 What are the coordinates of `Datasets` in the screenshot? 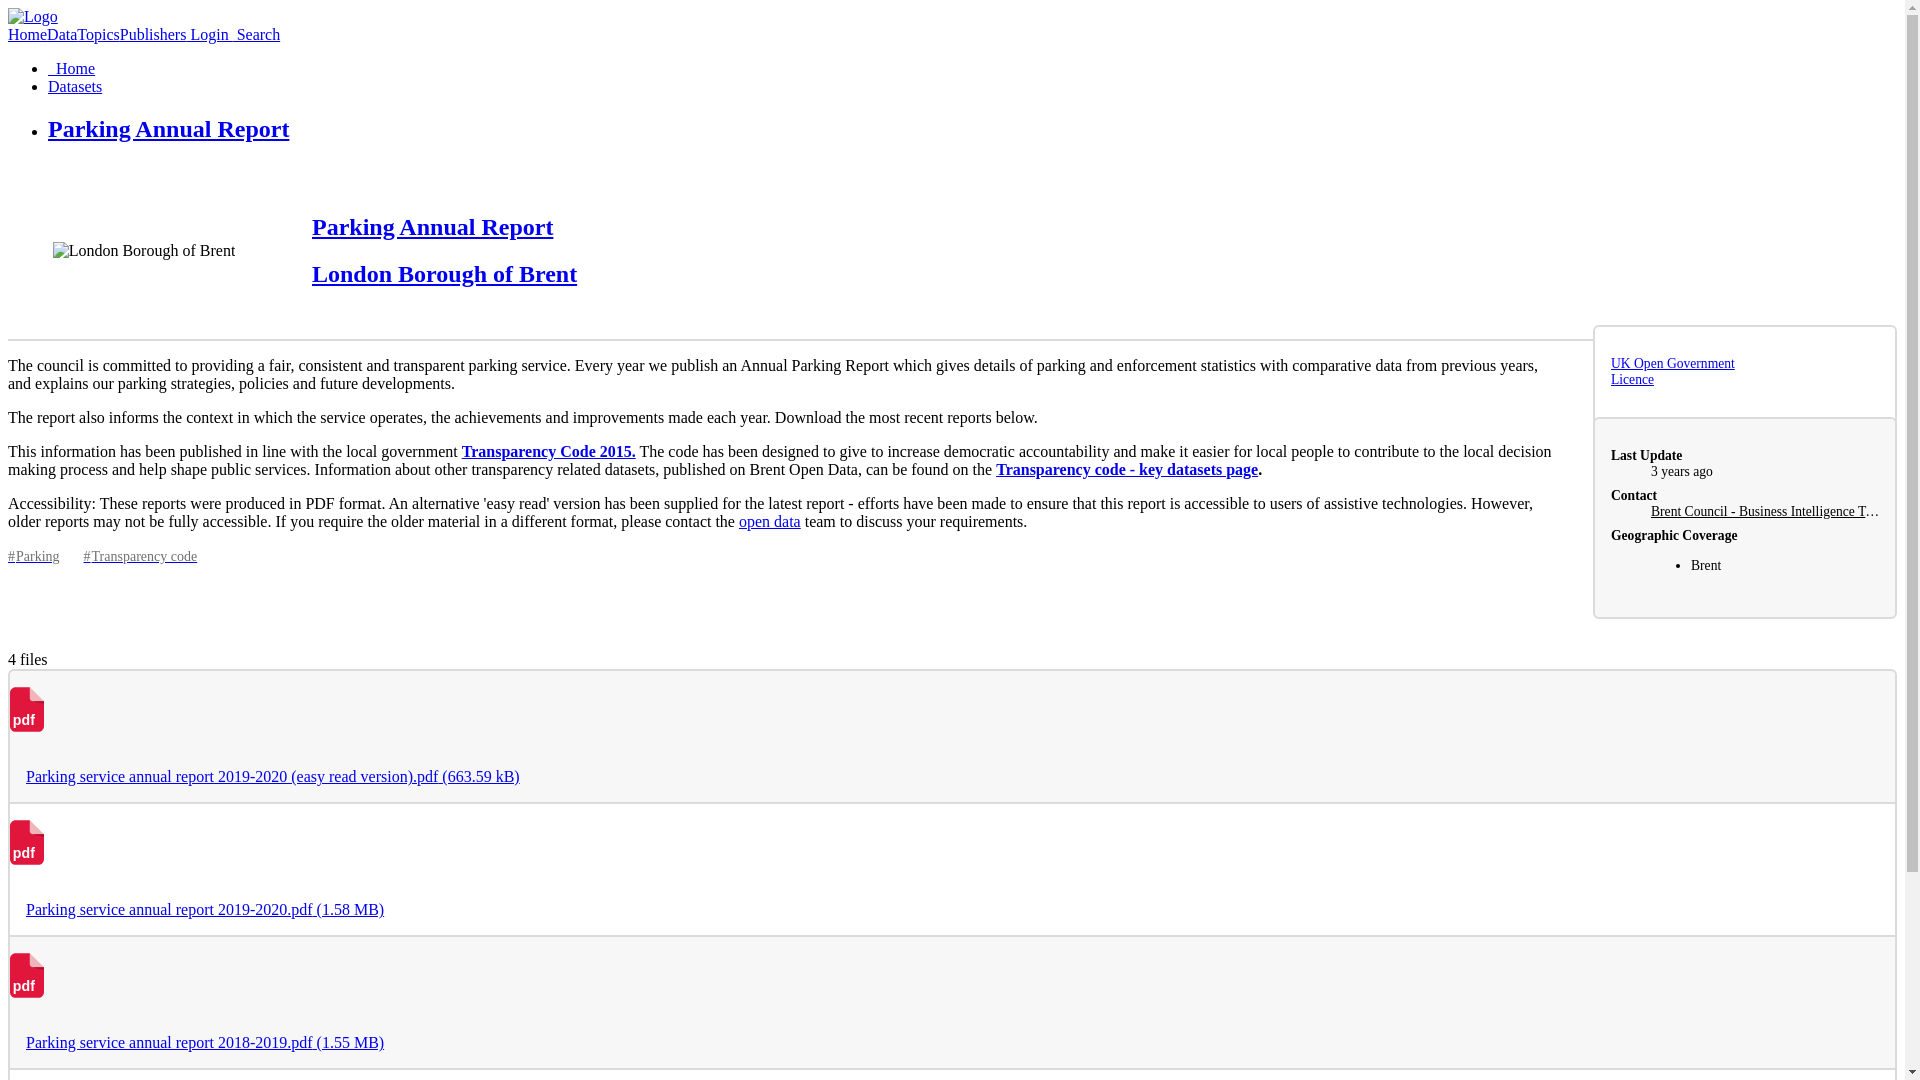 It's located at (74, 86).